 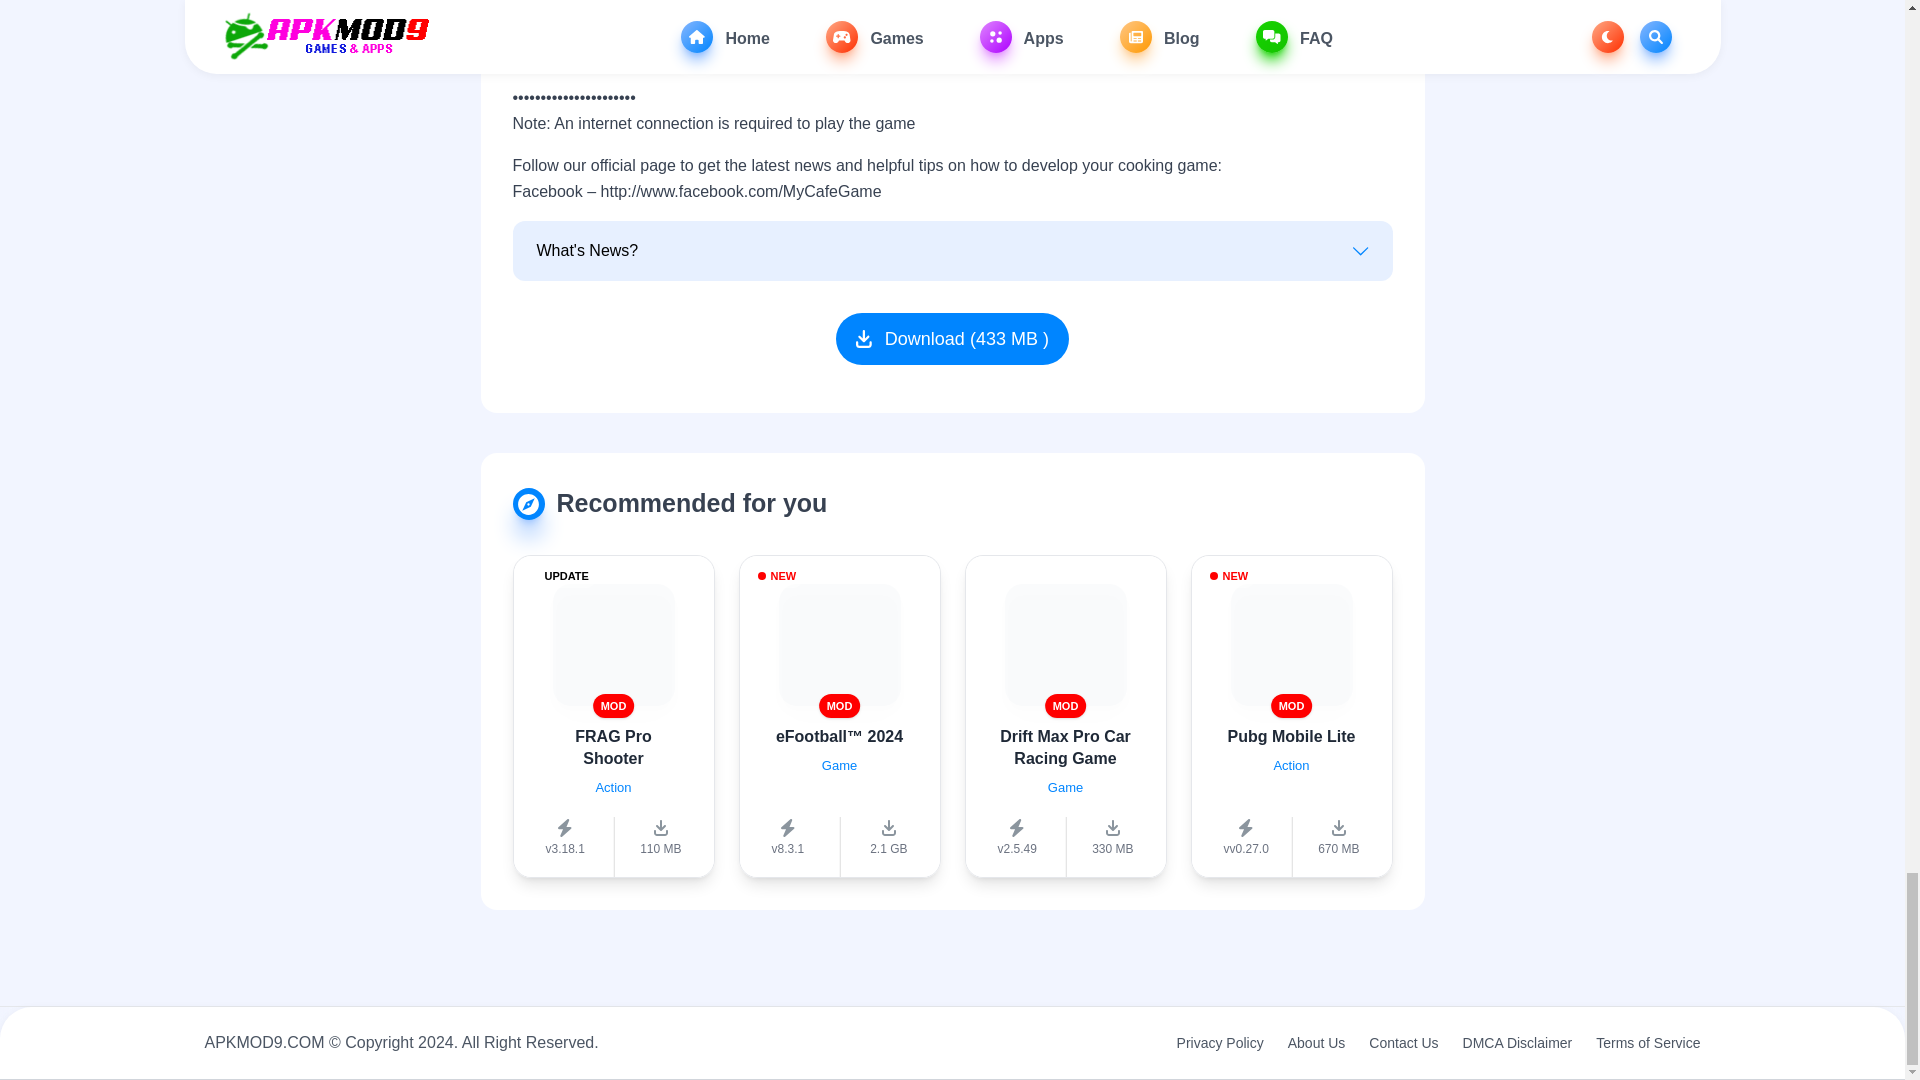 What do you see at coordinates (1292, 736) in the screenshot?
I see `Pubg Mobile Lite` at bounding box center [1292, 736].